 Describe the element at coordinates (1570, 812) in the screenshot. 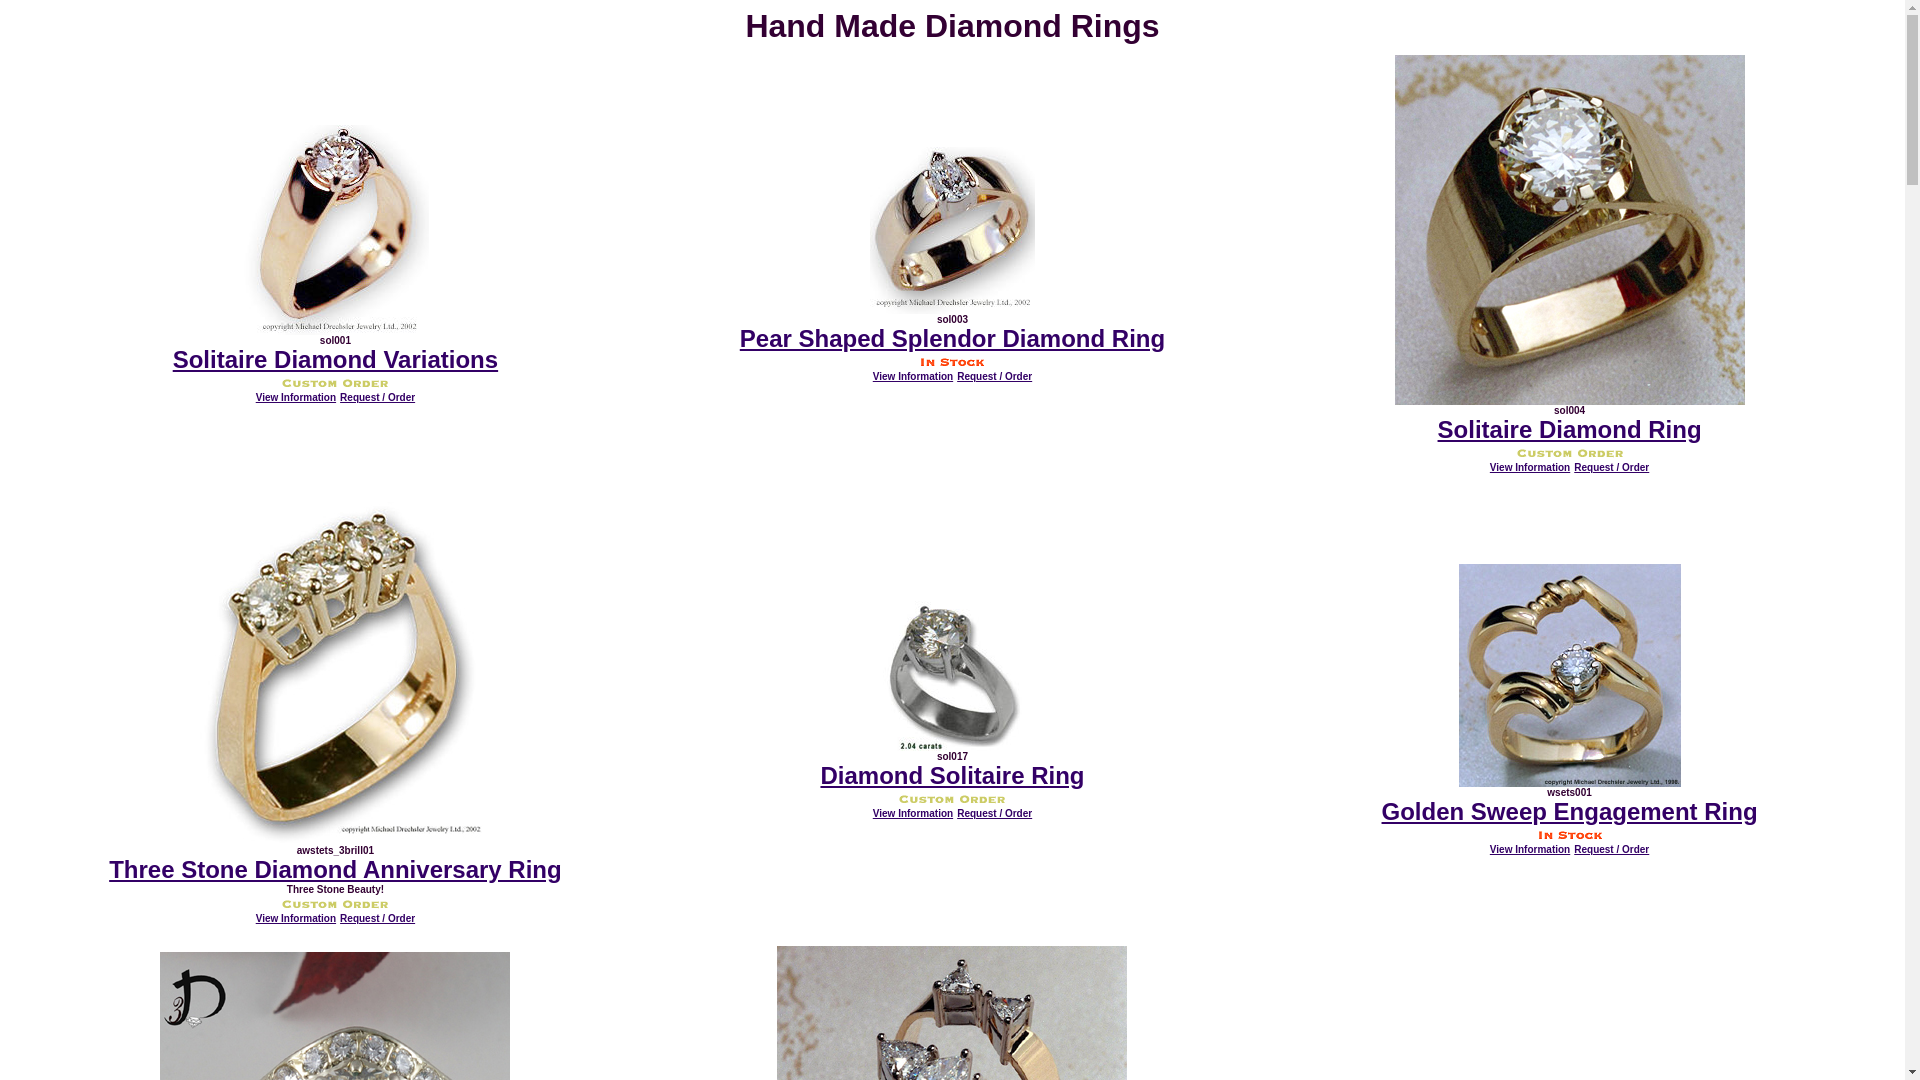

I see `Golden Sweep Engagement Ring` at that location.